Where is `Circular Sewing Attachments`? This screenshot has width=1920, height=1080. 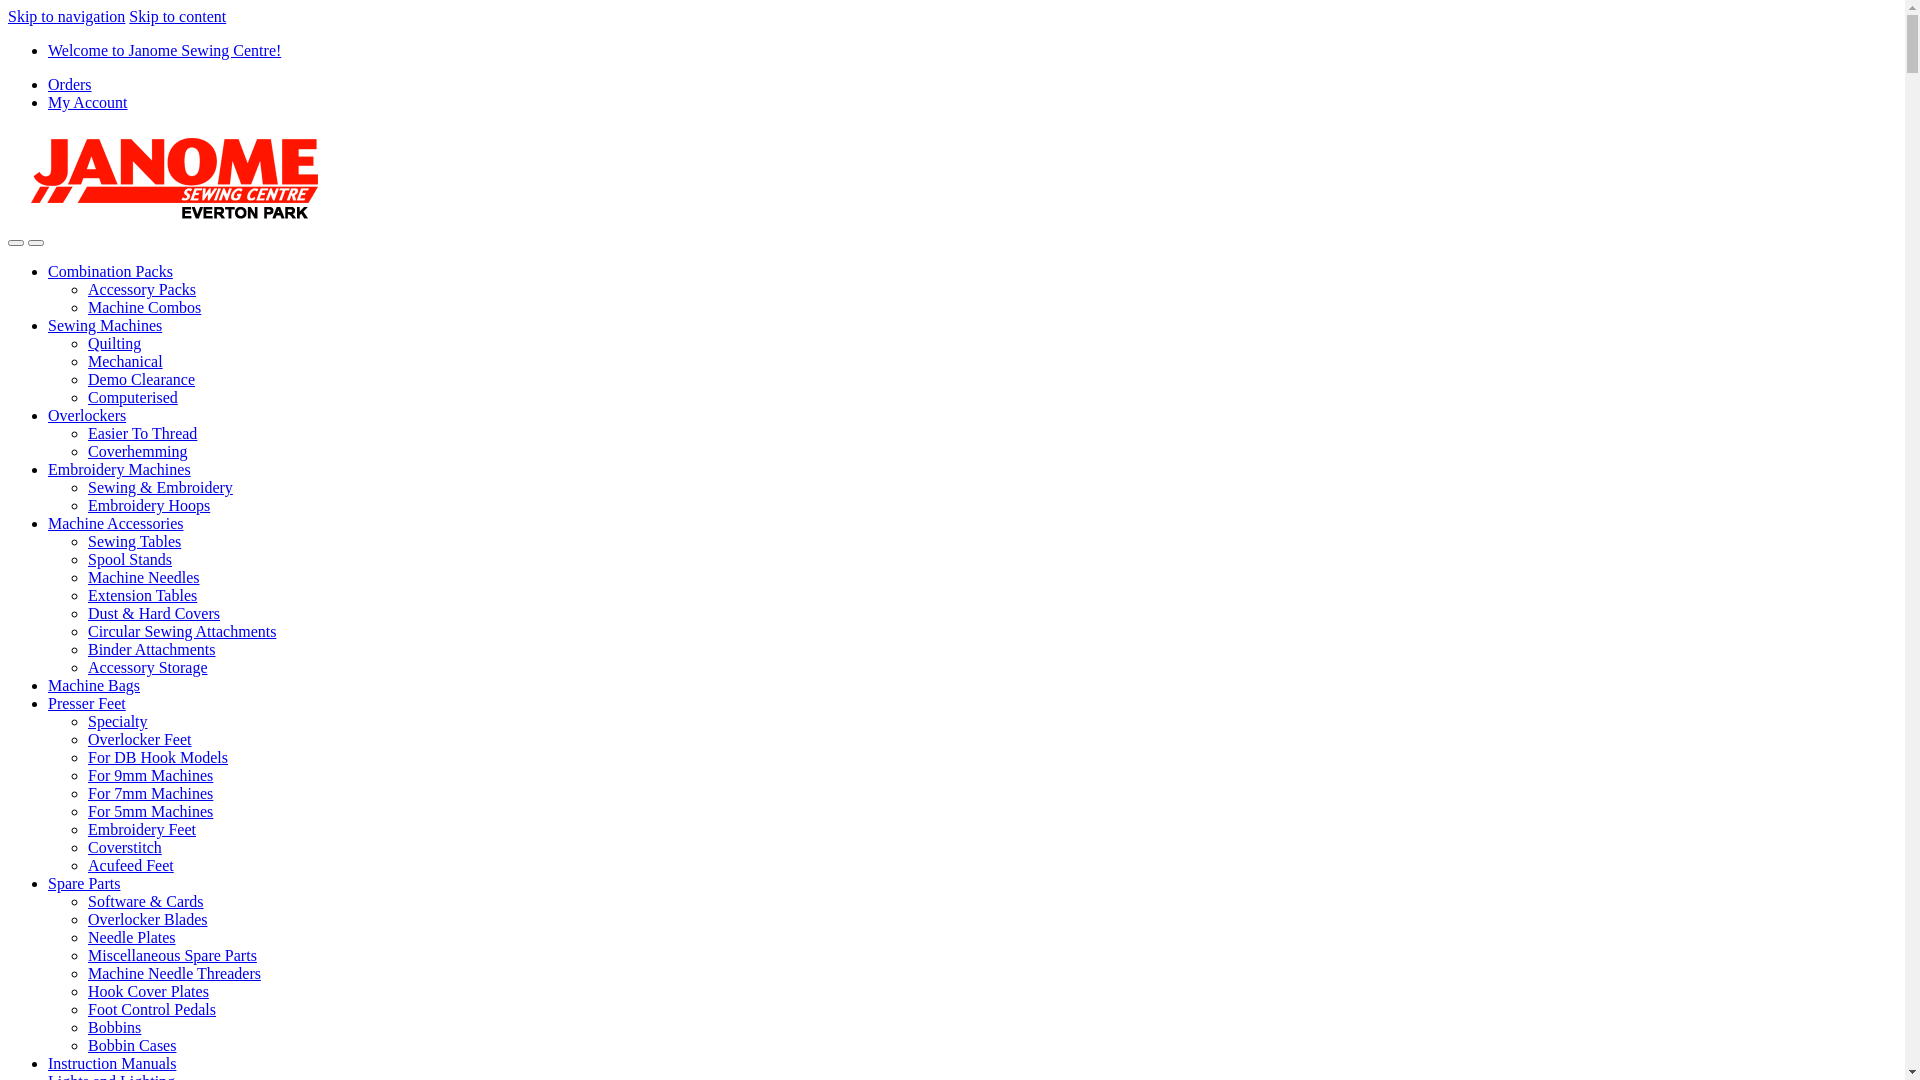
Circular Sewing Attachments is located at coordinates (182, 632).